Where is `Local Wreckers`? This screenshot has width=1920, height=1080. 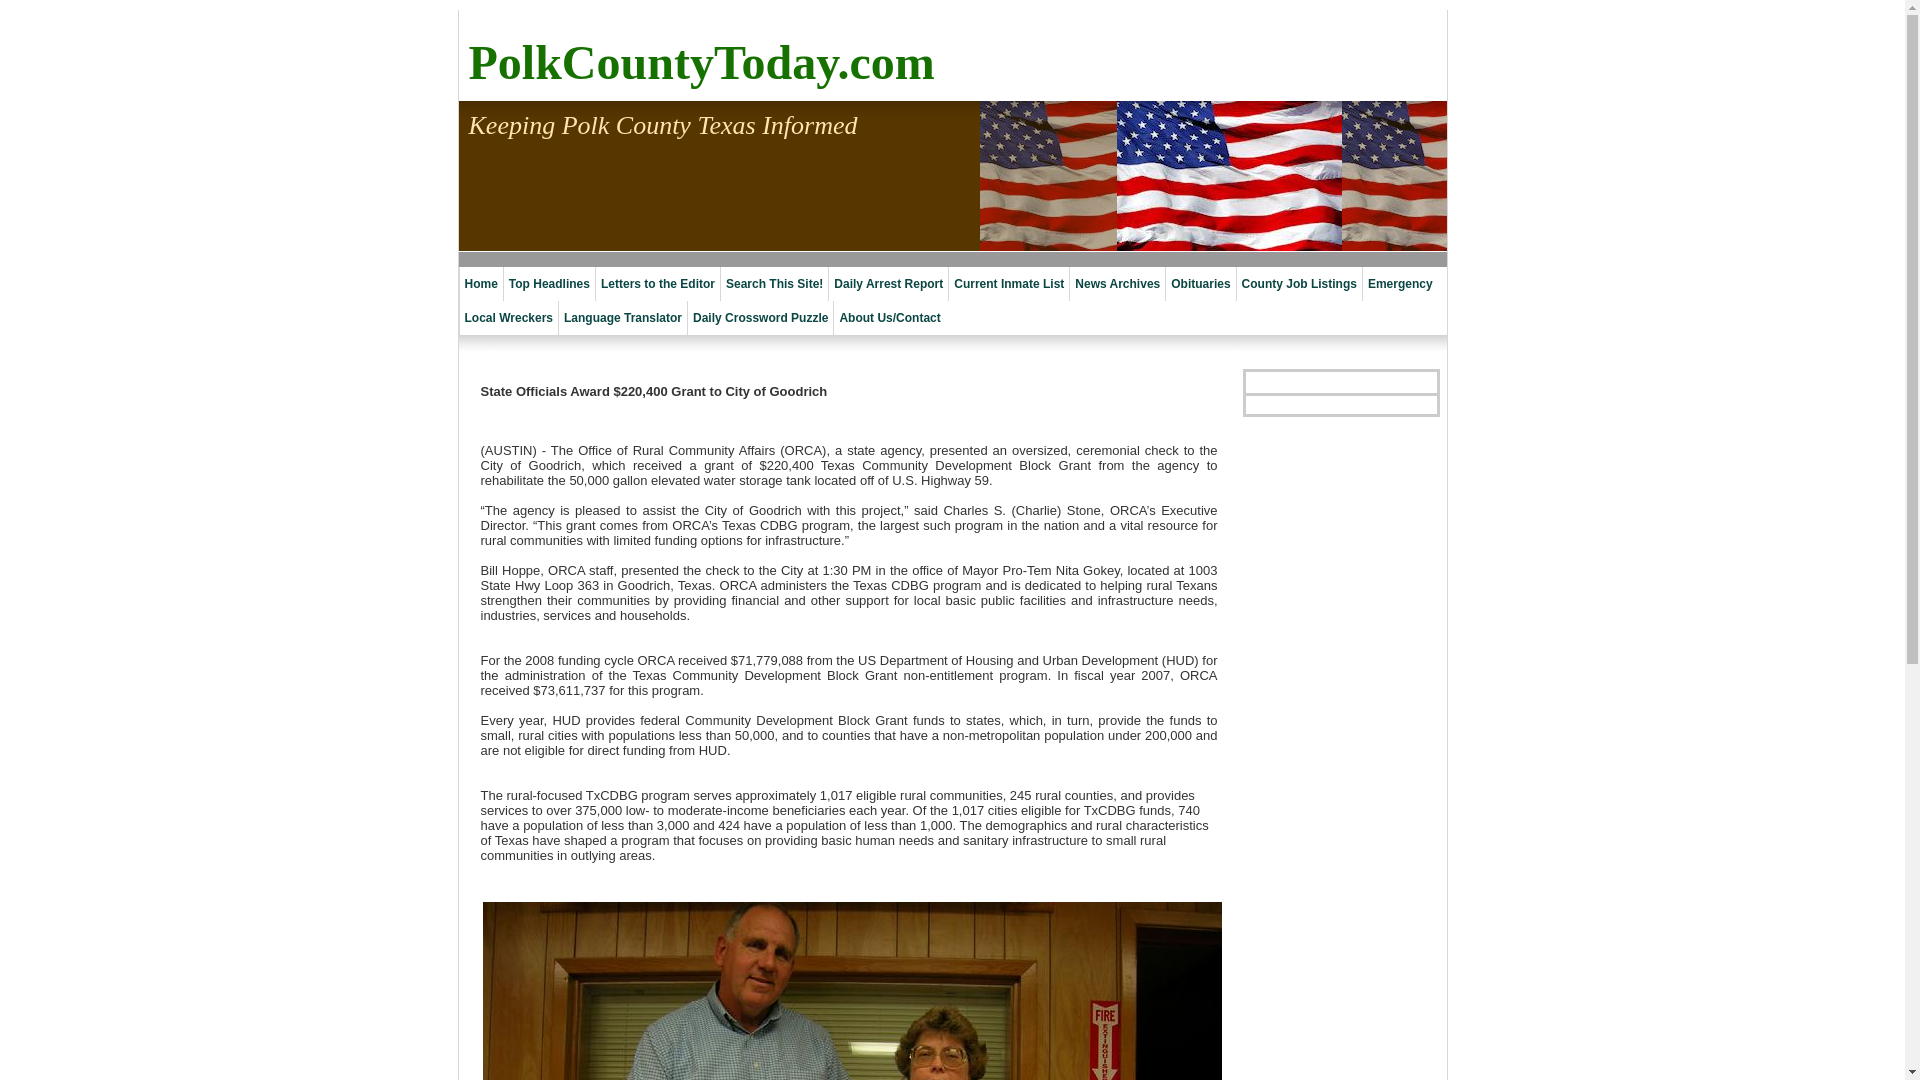 Local Wreckers is located at coordinates (508, 318).